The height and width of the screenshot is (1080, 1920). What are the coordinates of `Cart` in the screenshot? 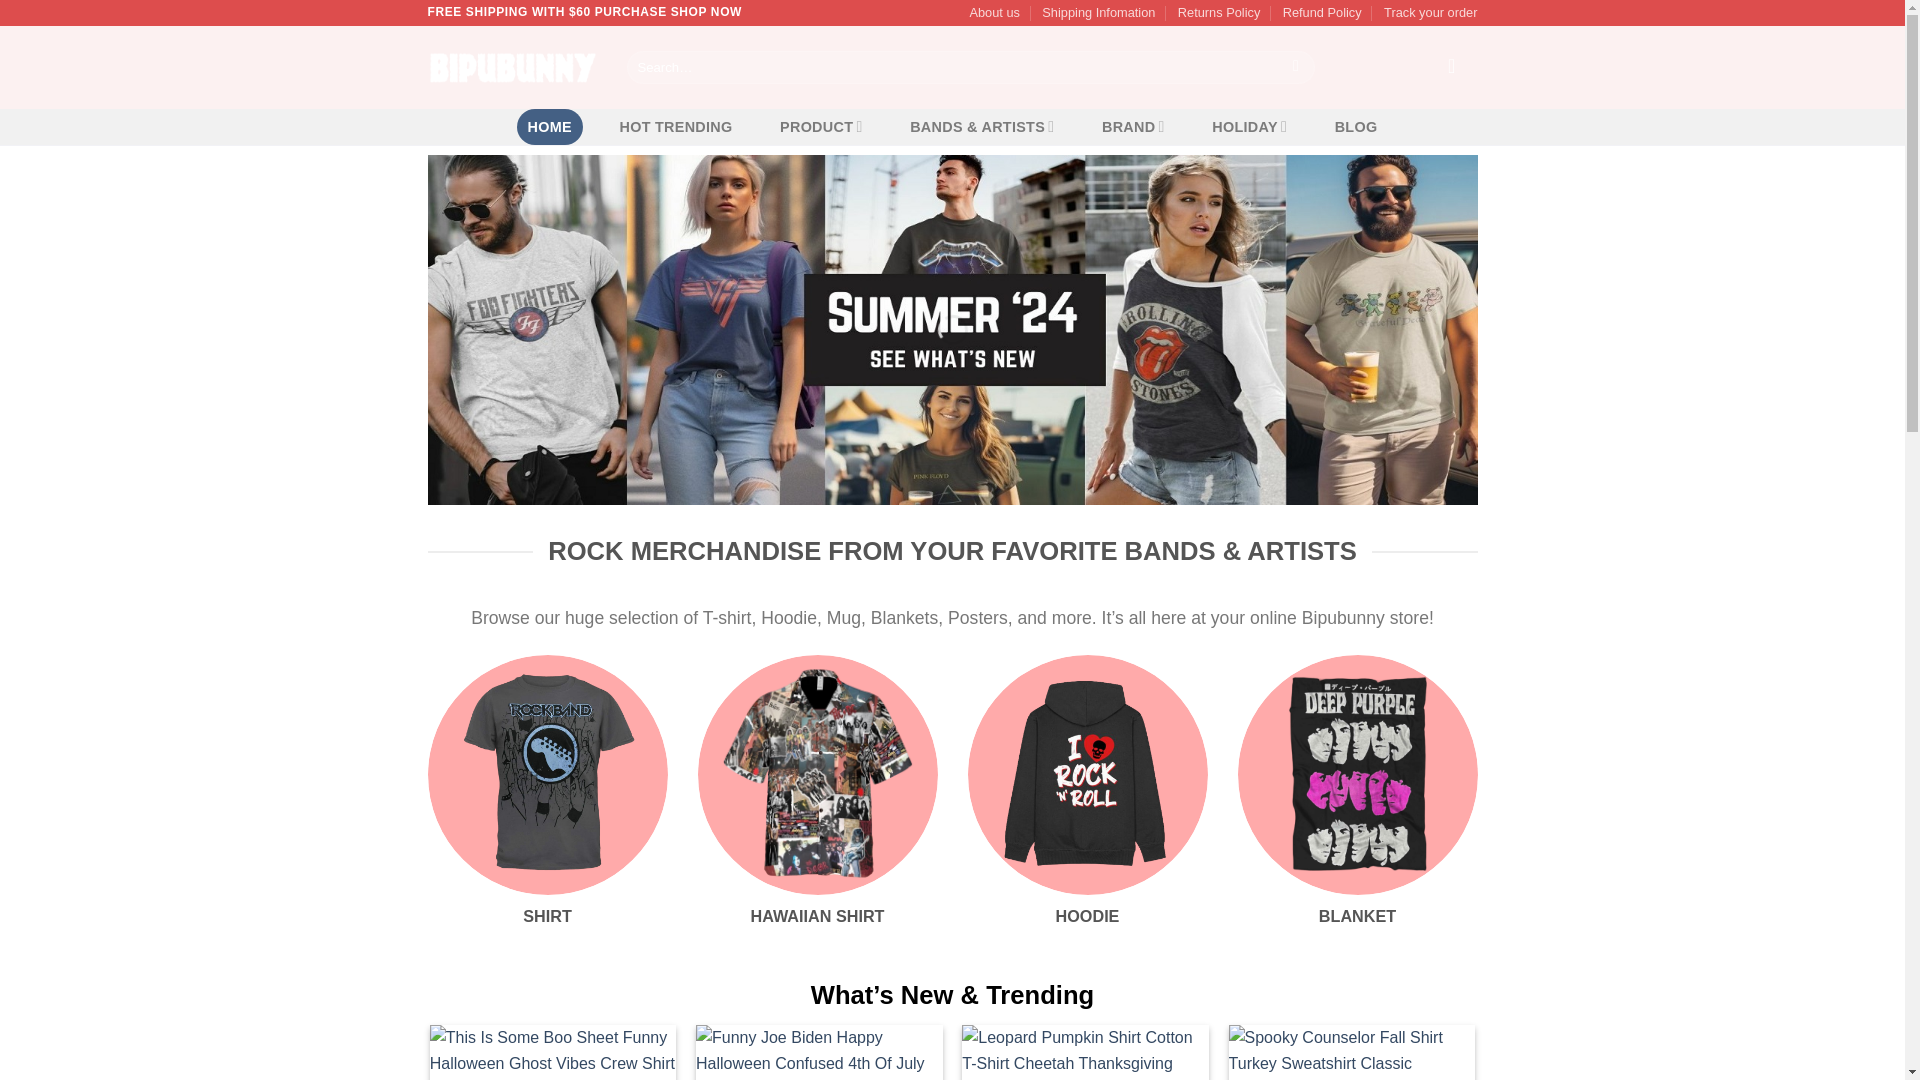 It's located at (1457, 66).